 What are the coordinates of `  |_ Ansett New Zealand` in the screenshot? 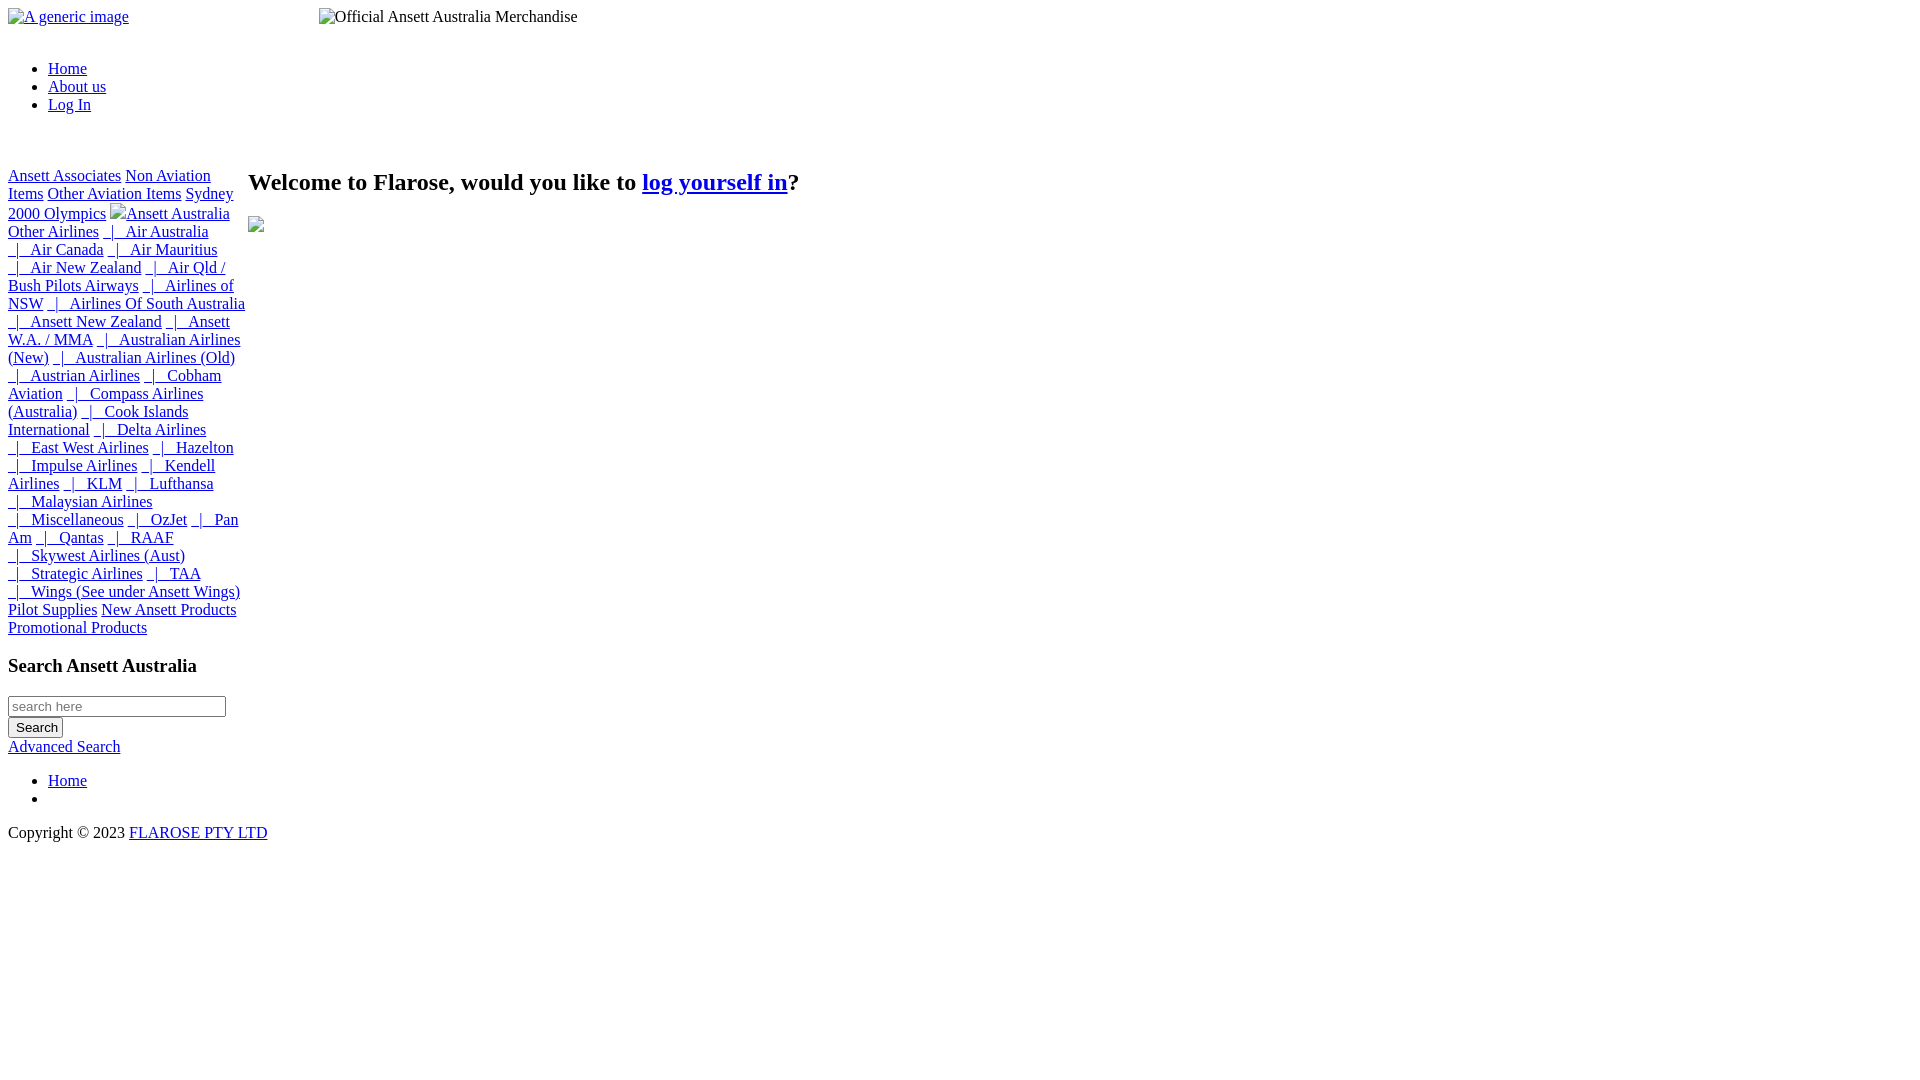 It's located at (85, 322).